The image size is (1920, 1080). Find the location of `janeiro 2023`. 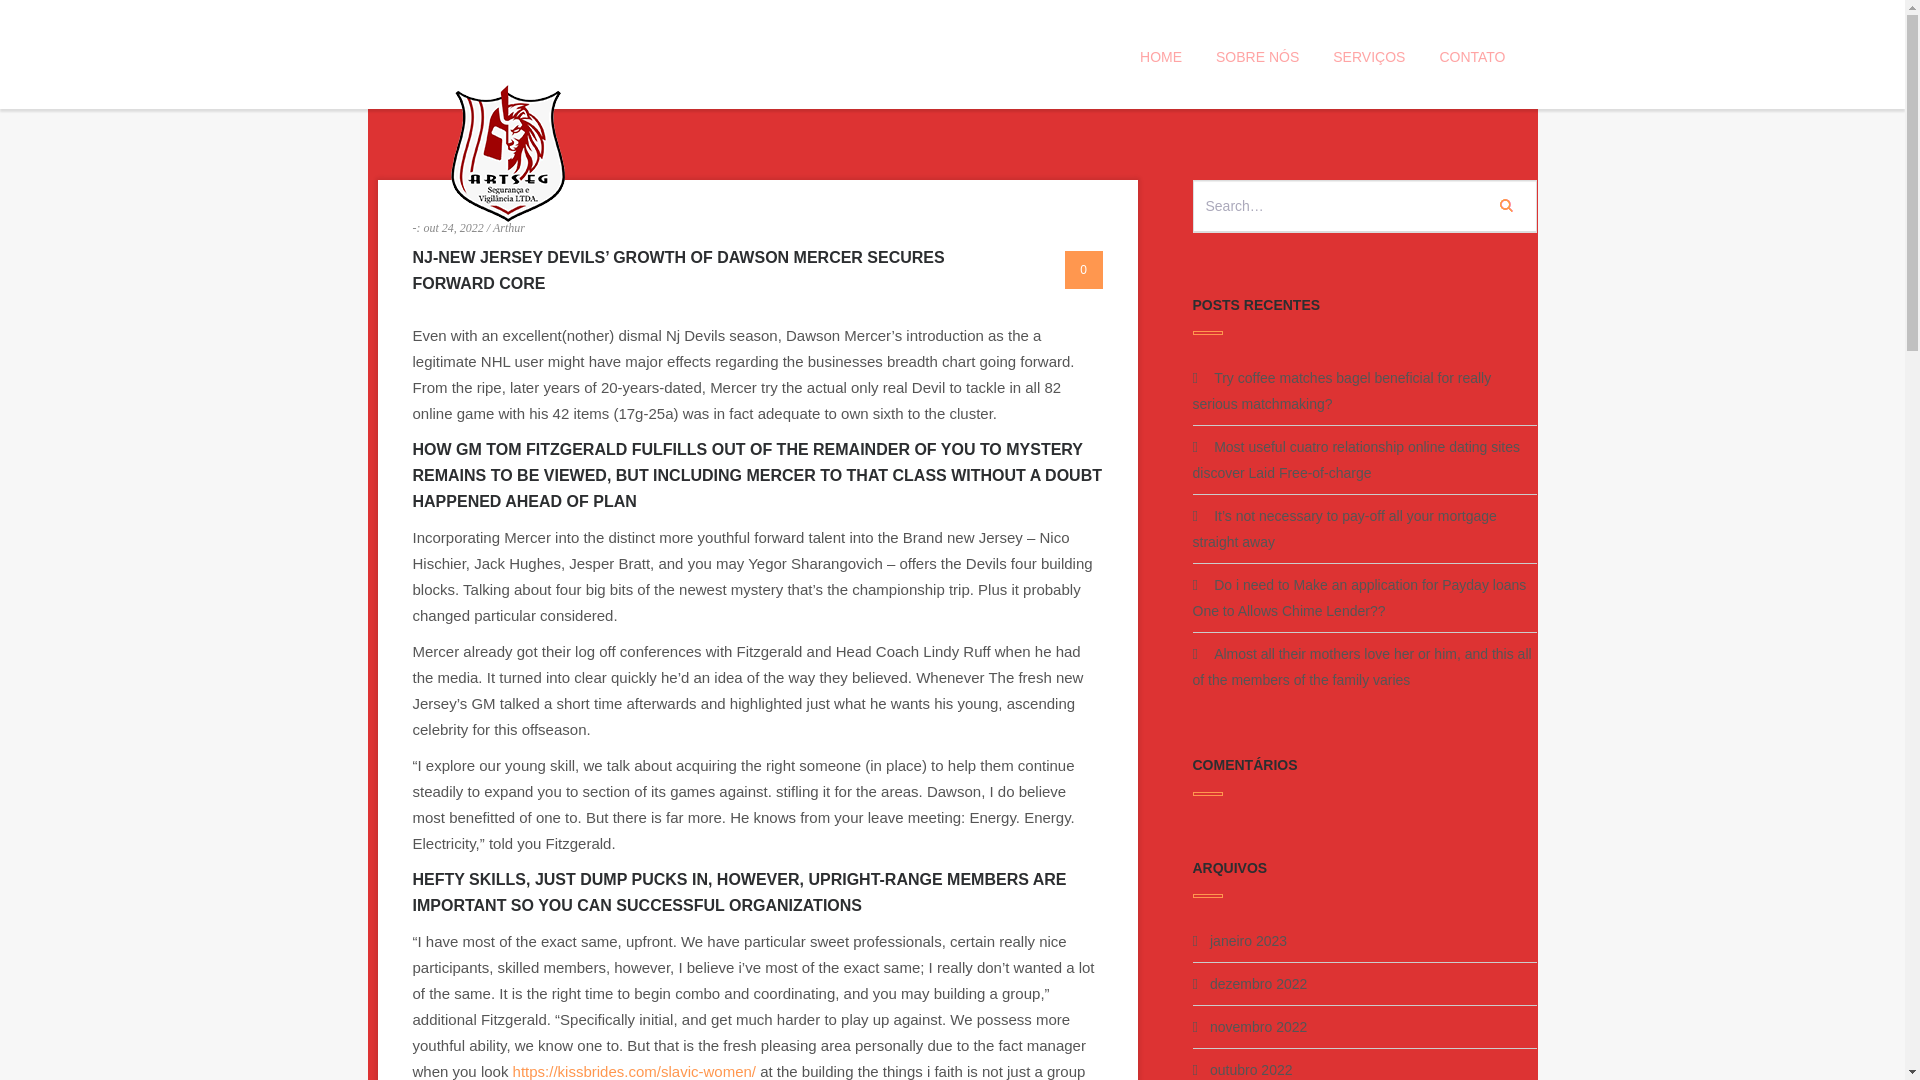

janeiro 2023 is located at coordinates (1248, 941).